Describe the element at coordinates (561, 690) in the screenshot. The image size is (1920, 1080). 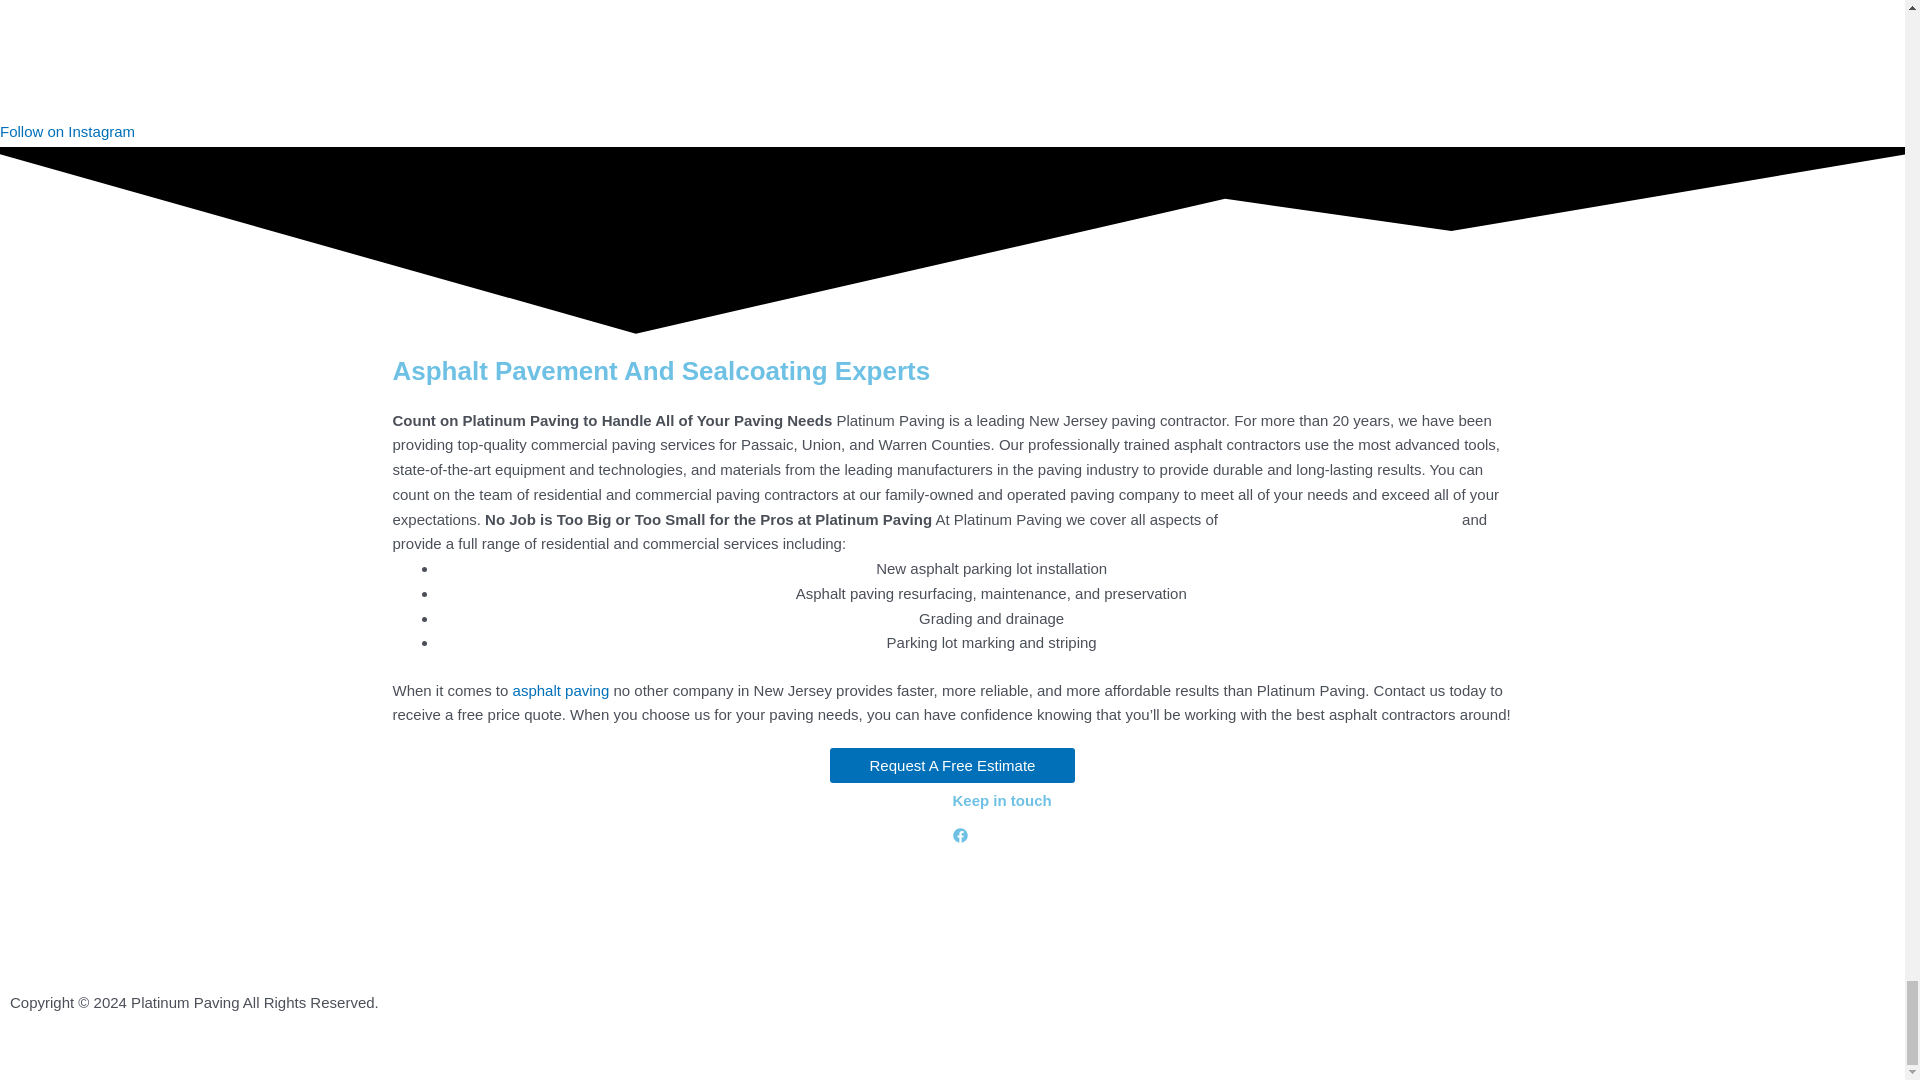
I see `asphalt paving` at that location.